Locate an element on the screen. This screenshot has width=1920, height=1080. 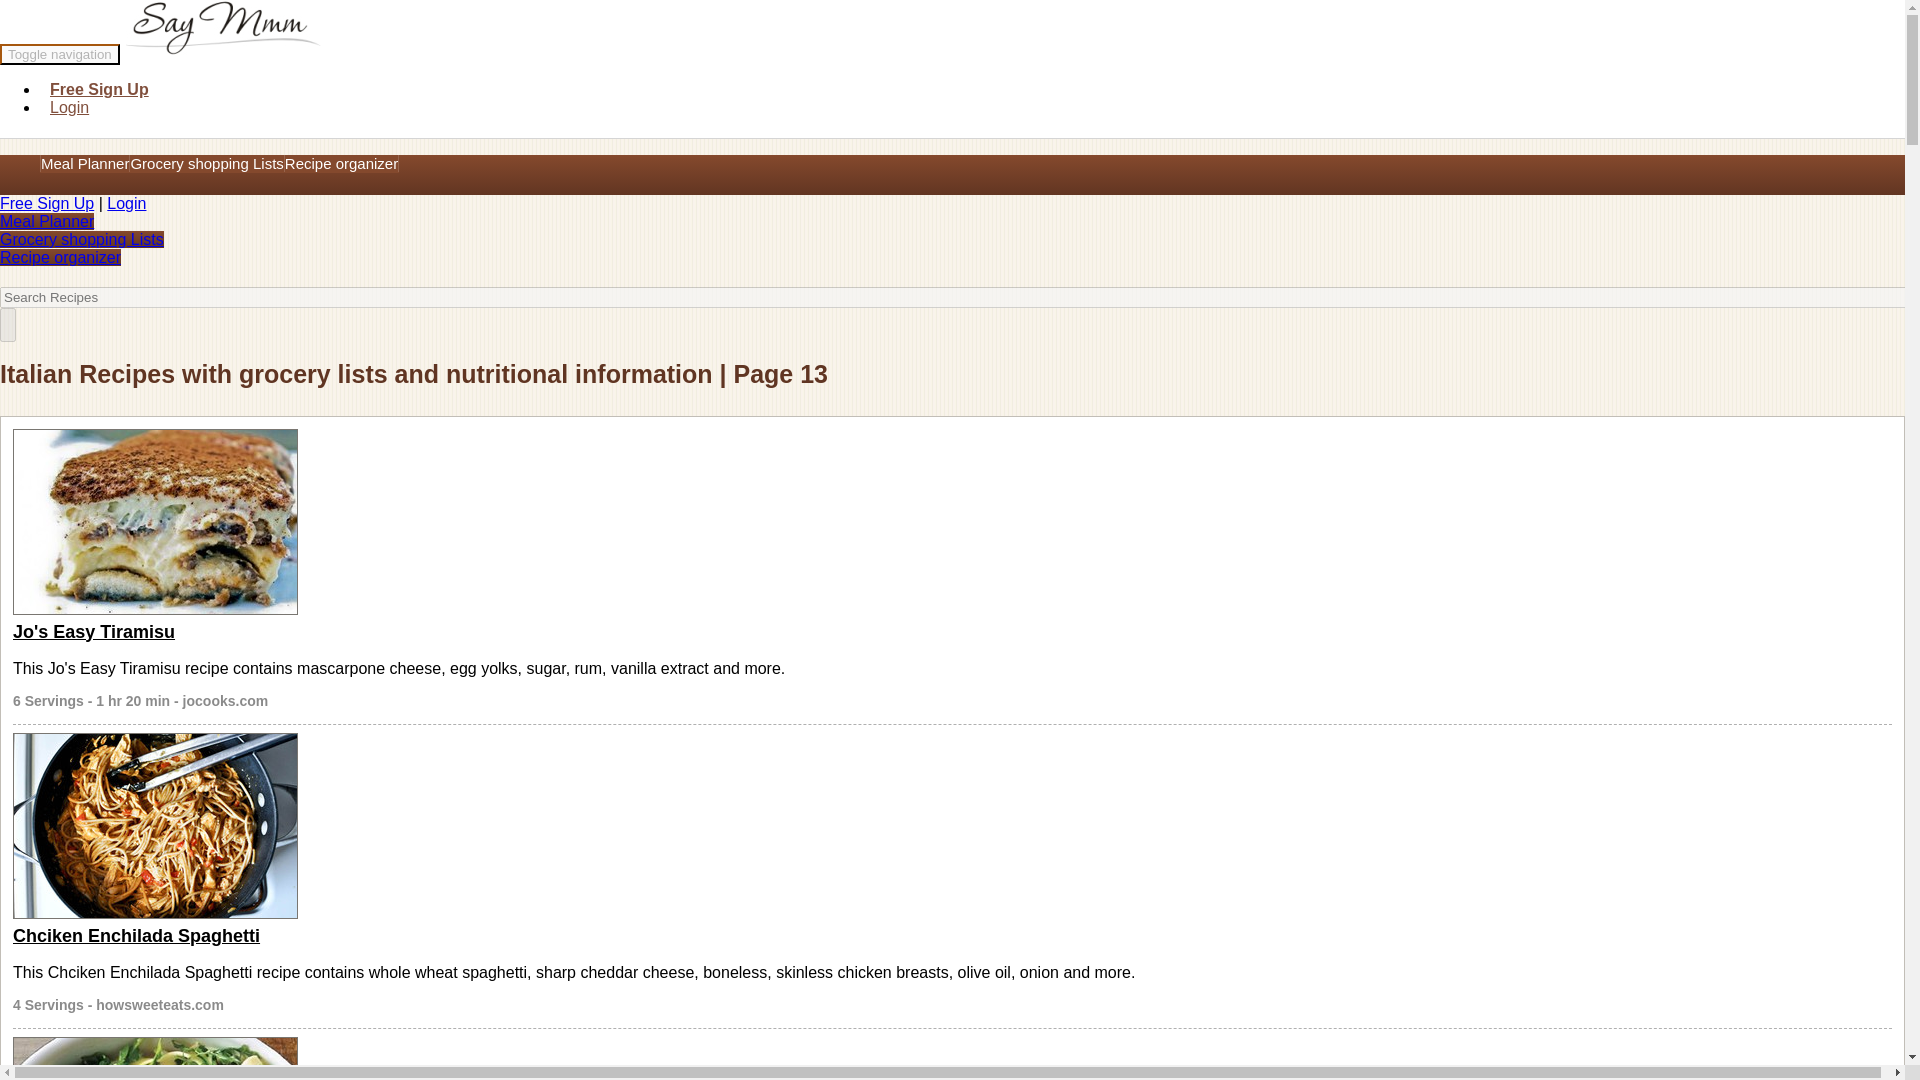
Chciken Enchilada Spaghetti is located at coordinates (136, 936).